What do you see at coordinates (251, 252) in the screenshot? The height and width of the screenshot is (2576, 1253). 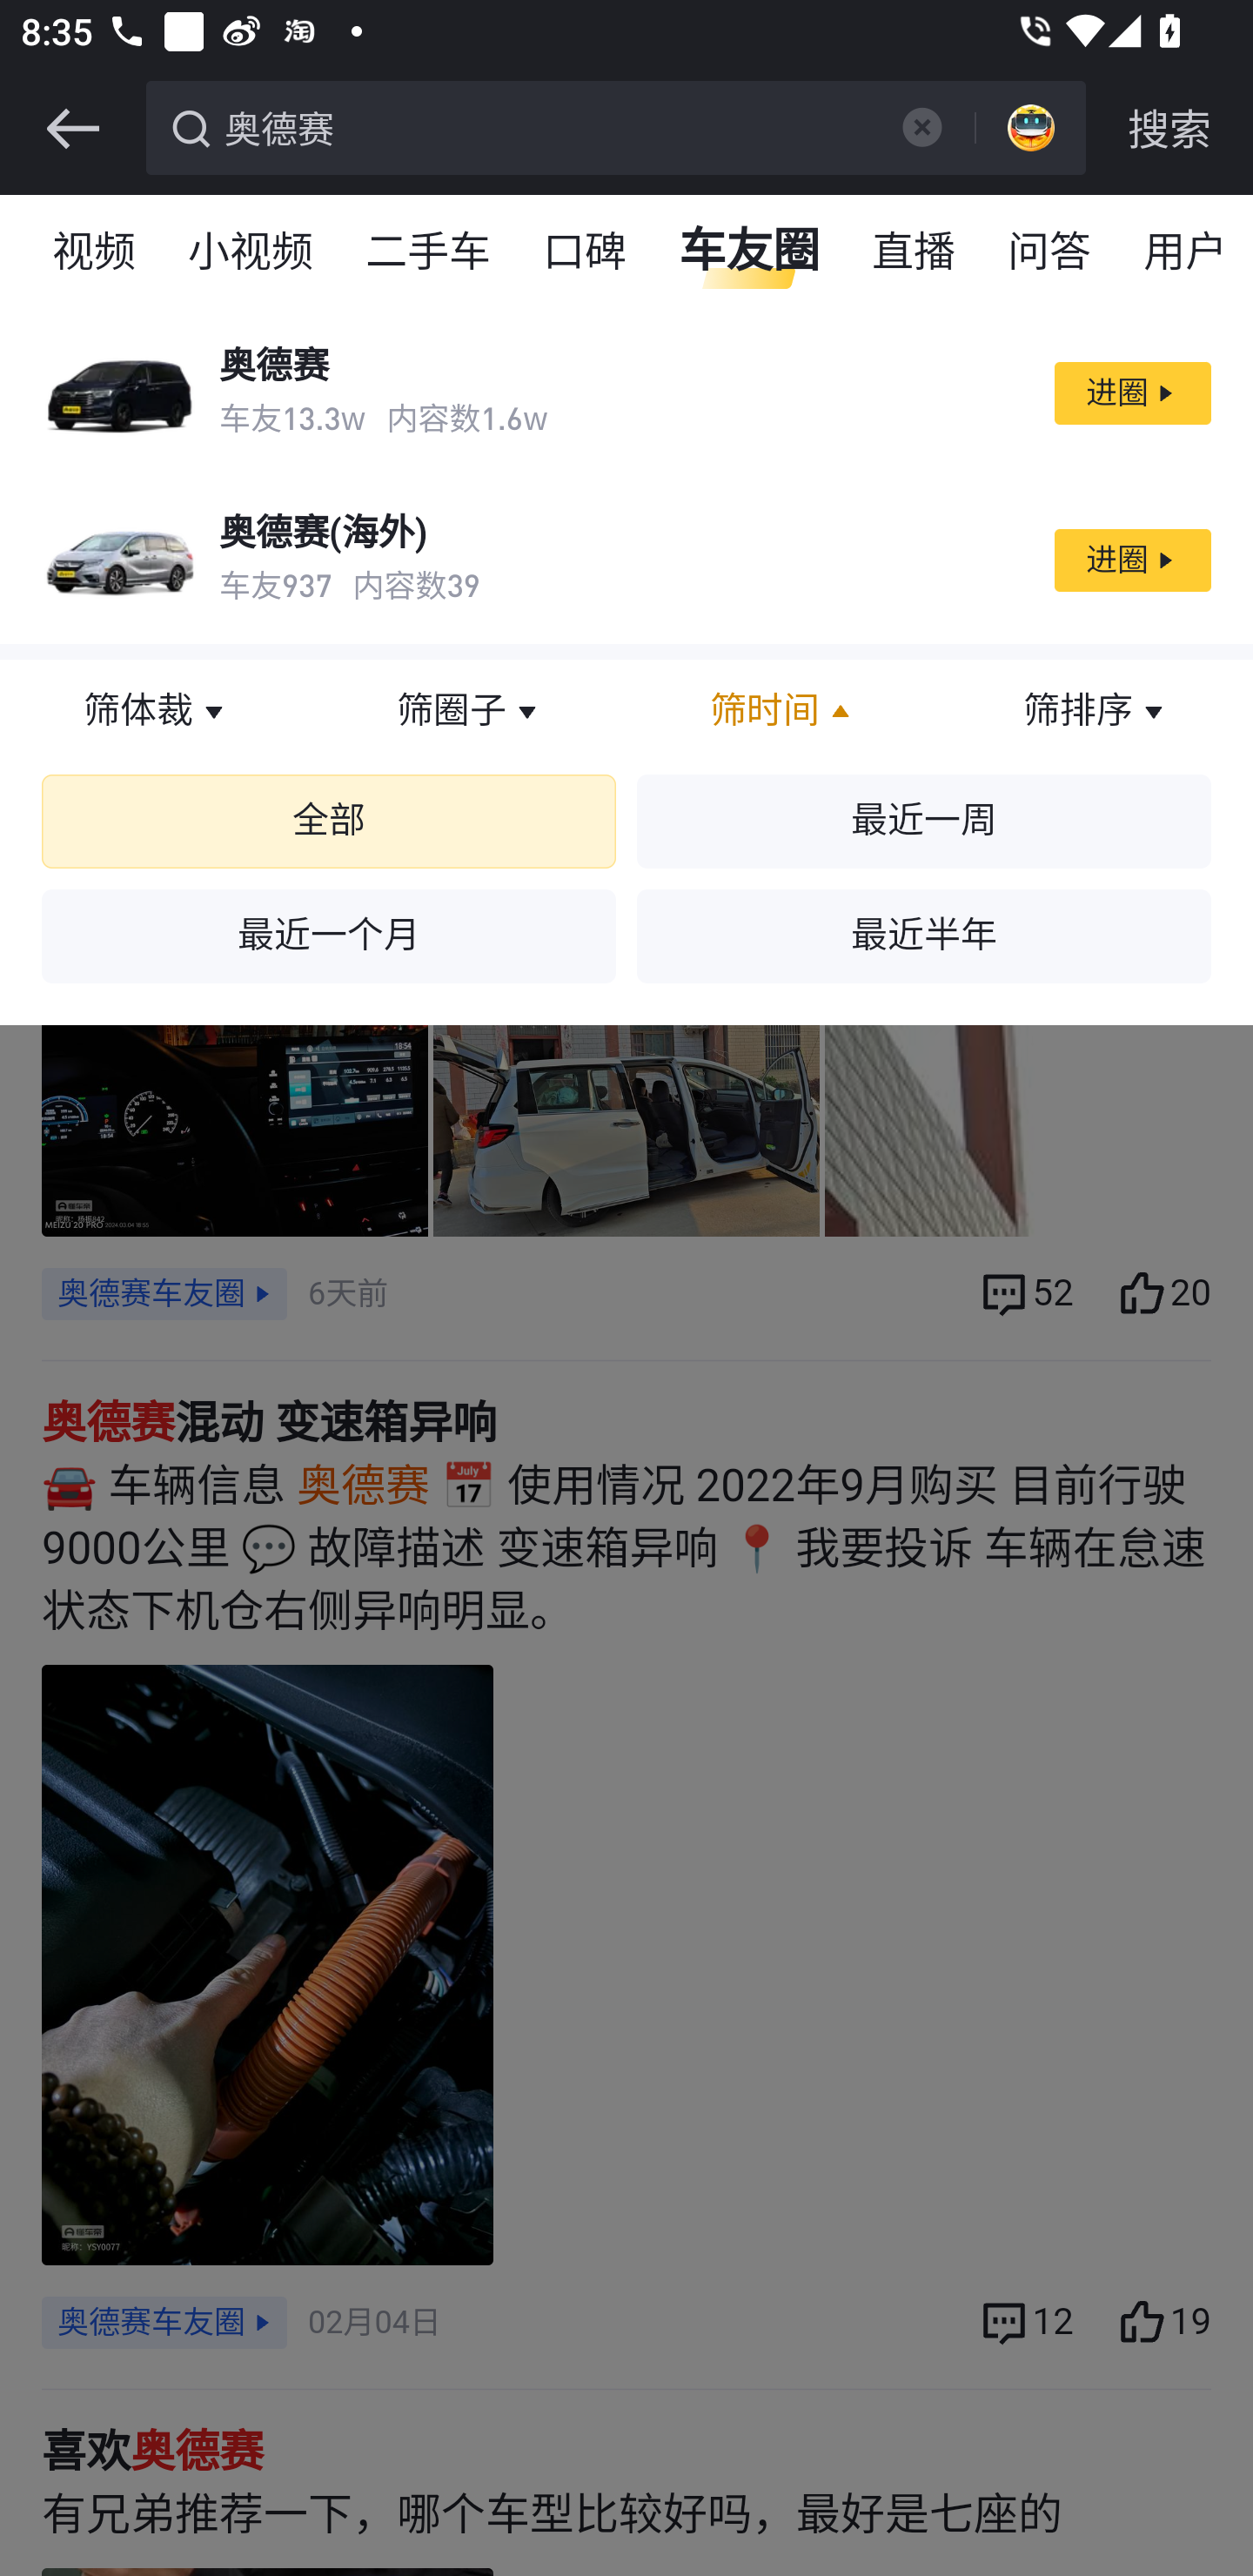 I see `小视频` at bounding box center [251, 252].